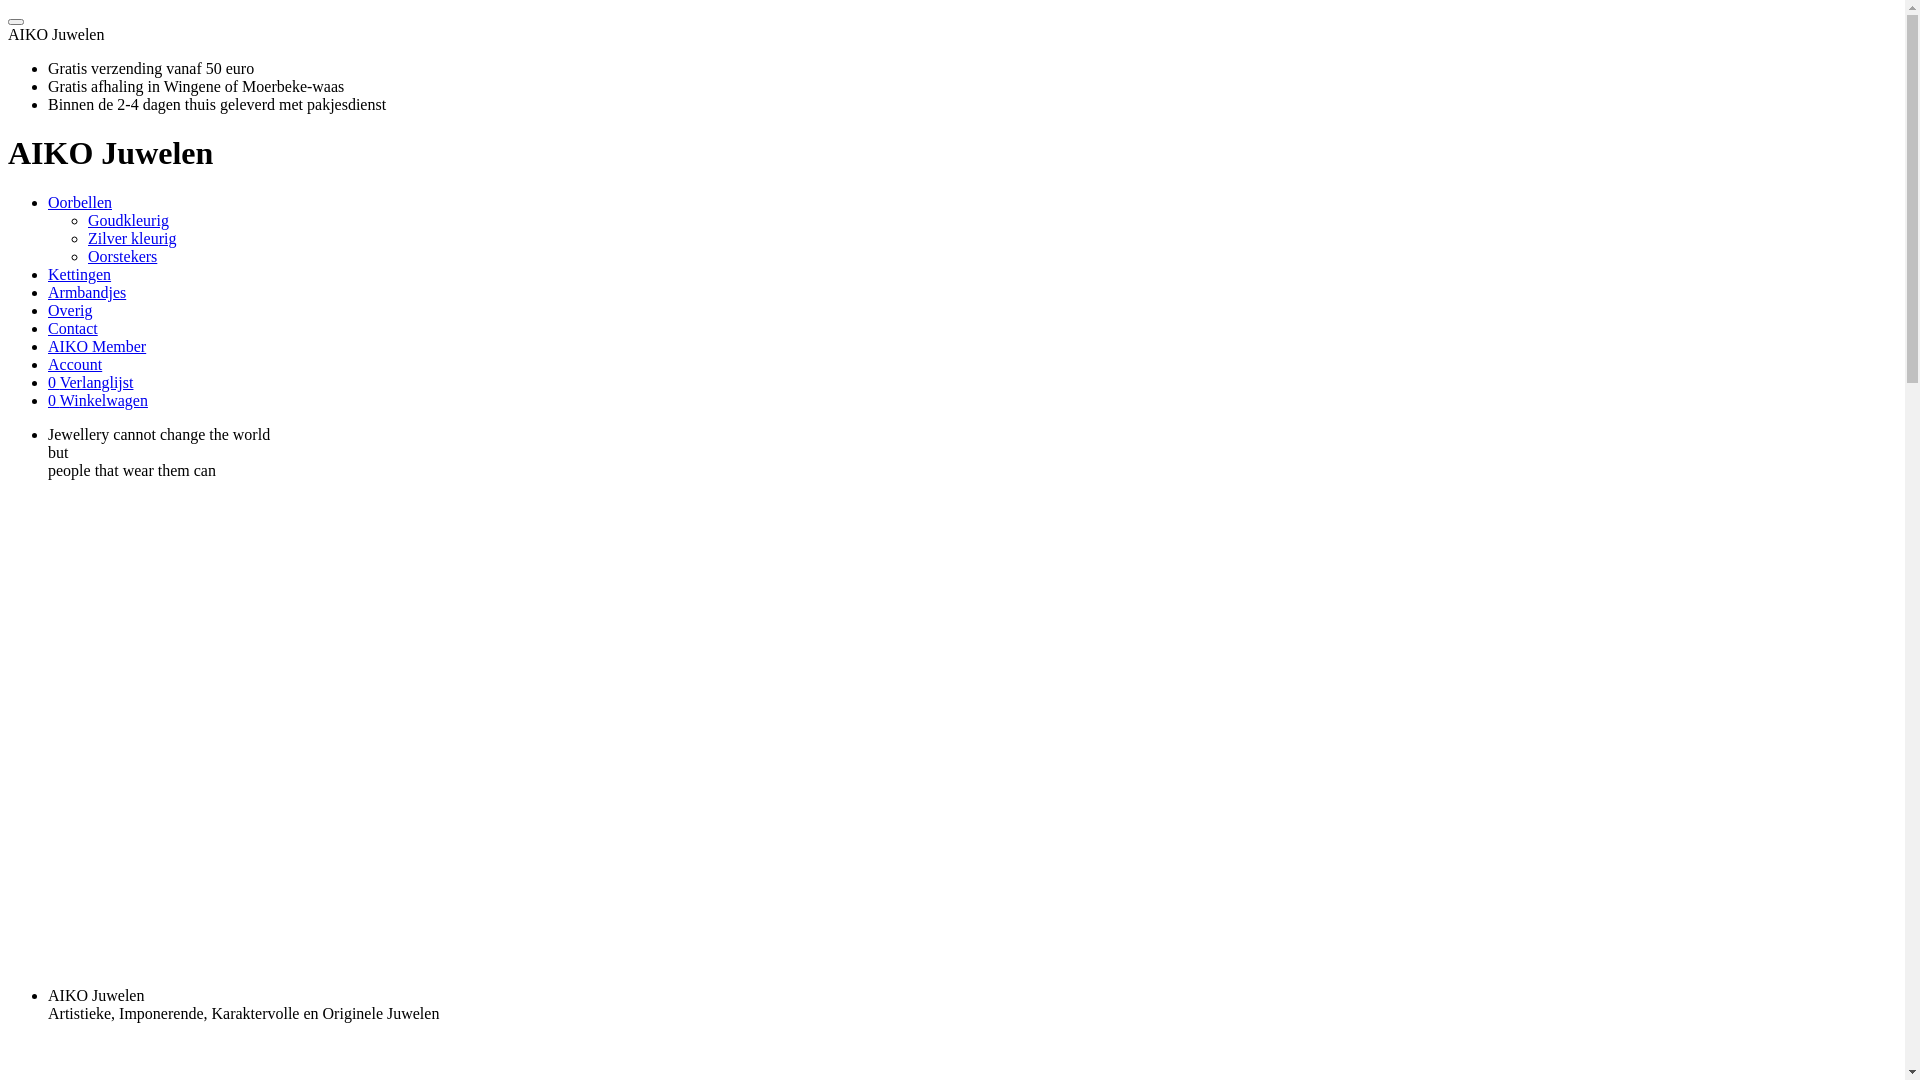 Image resolution: width=1920 pixels, height=1080 pixels. What do you see at coordinates (70, 310) in the screenshot?
I see `Overig` at bounding box center [70, 310].